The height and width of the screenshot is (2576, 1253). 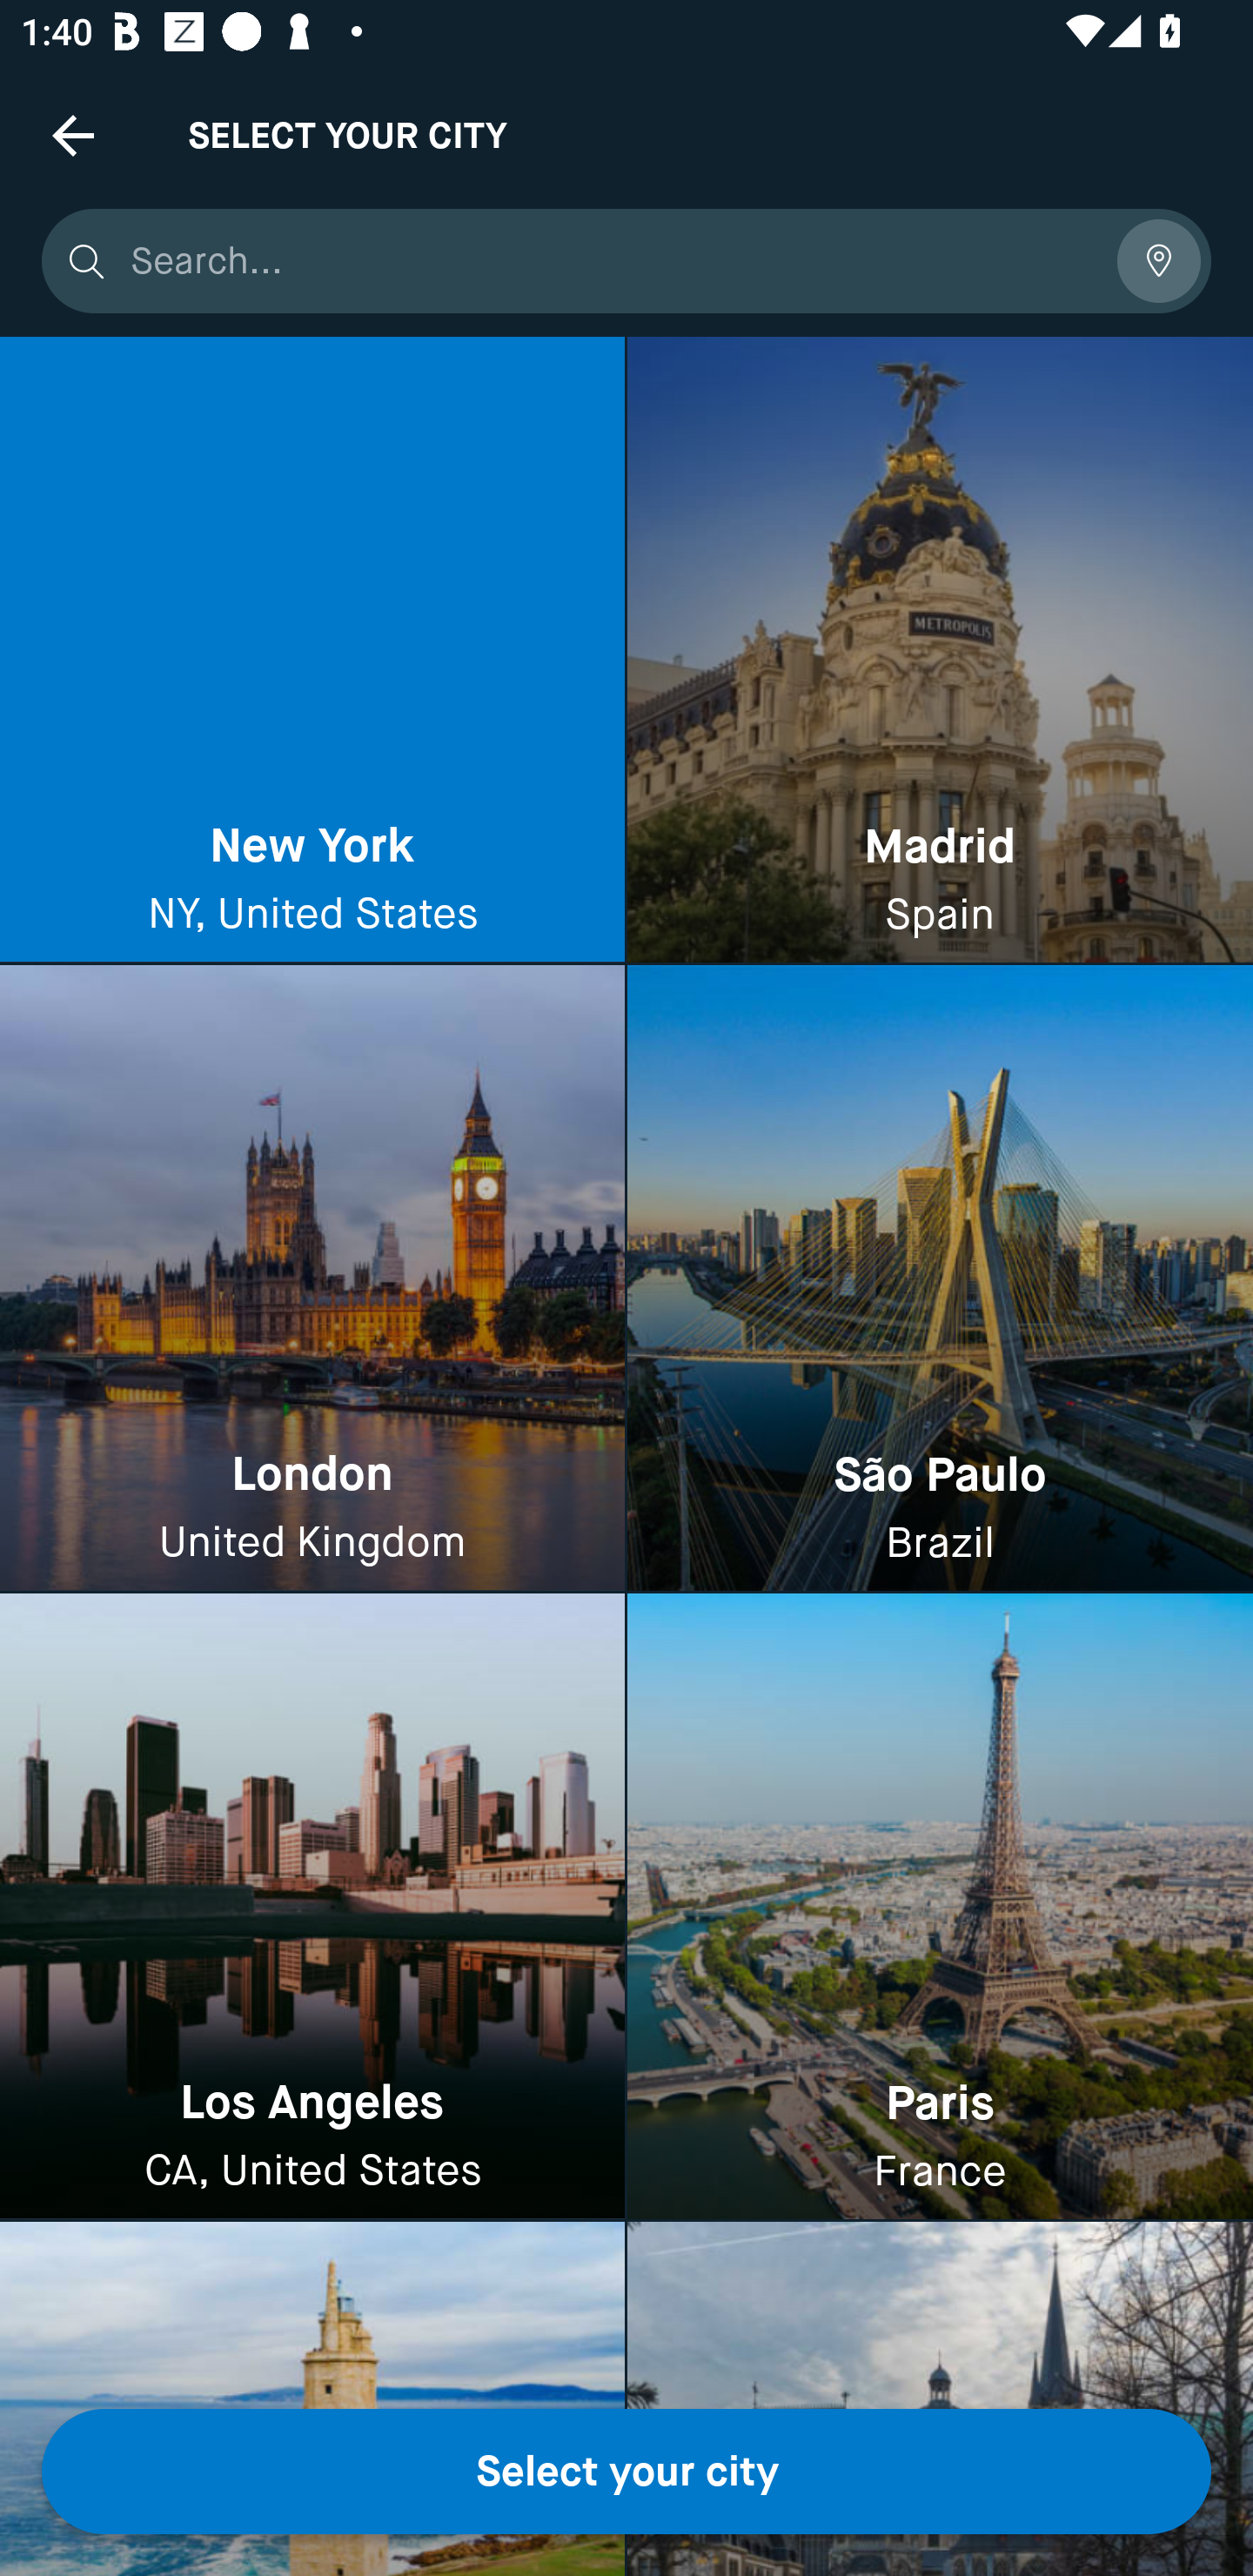 I want to click on Search..., so click(x=613, y=261).